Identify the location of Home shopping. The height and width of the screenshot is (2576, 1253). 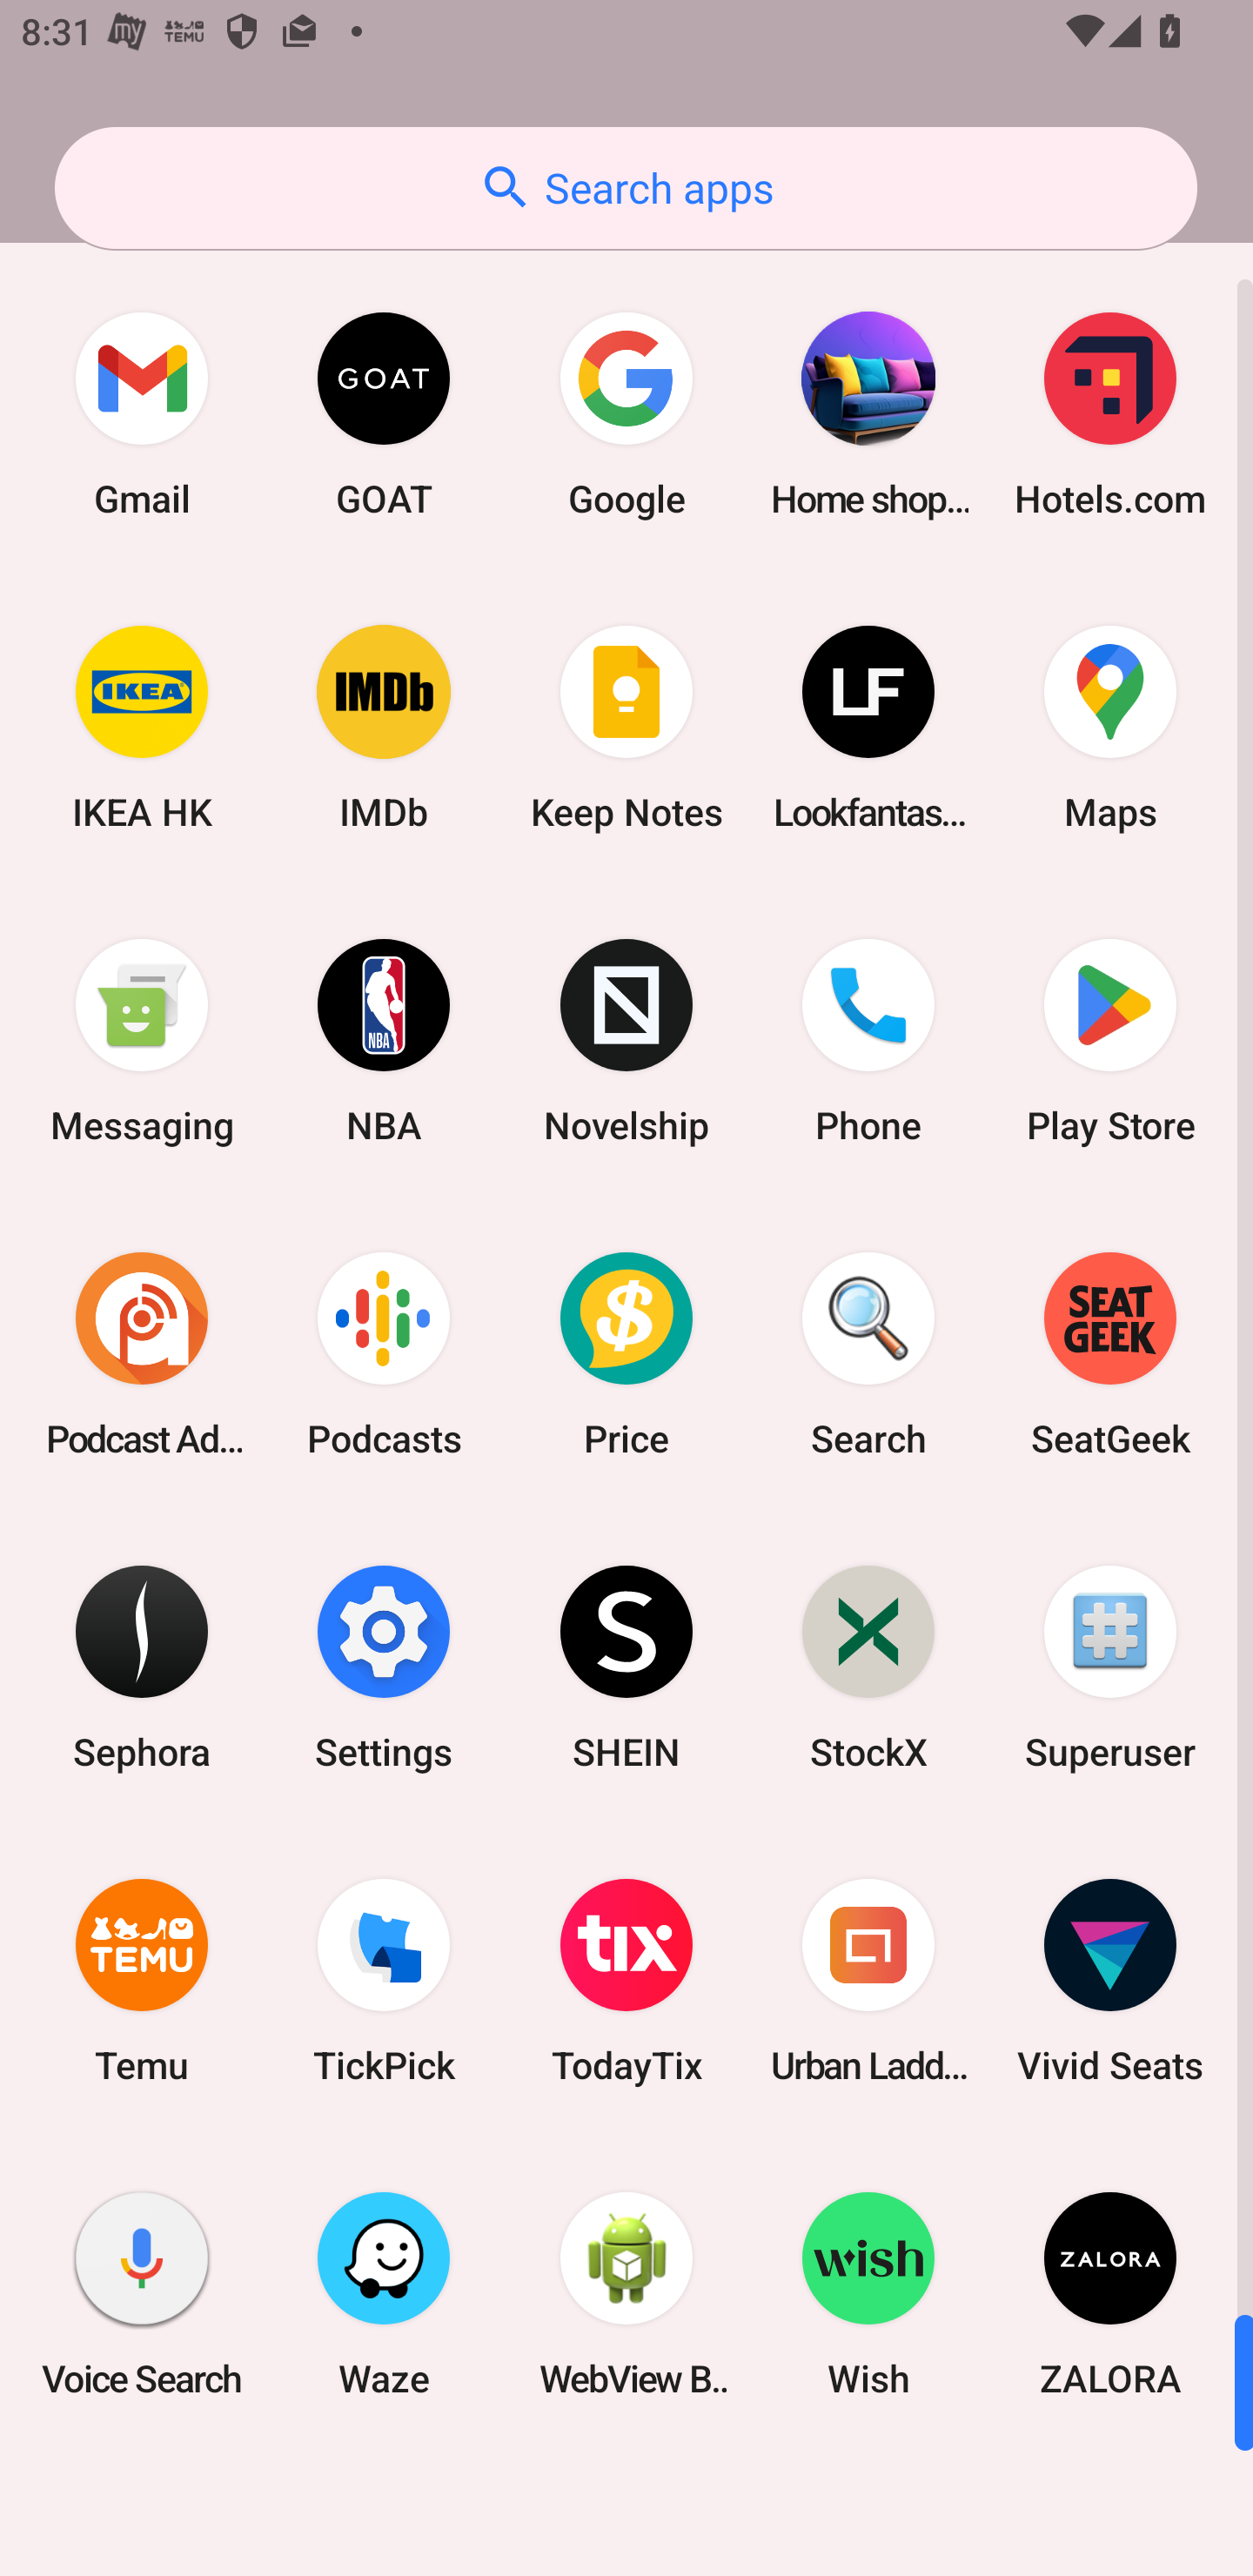
(868, 414).